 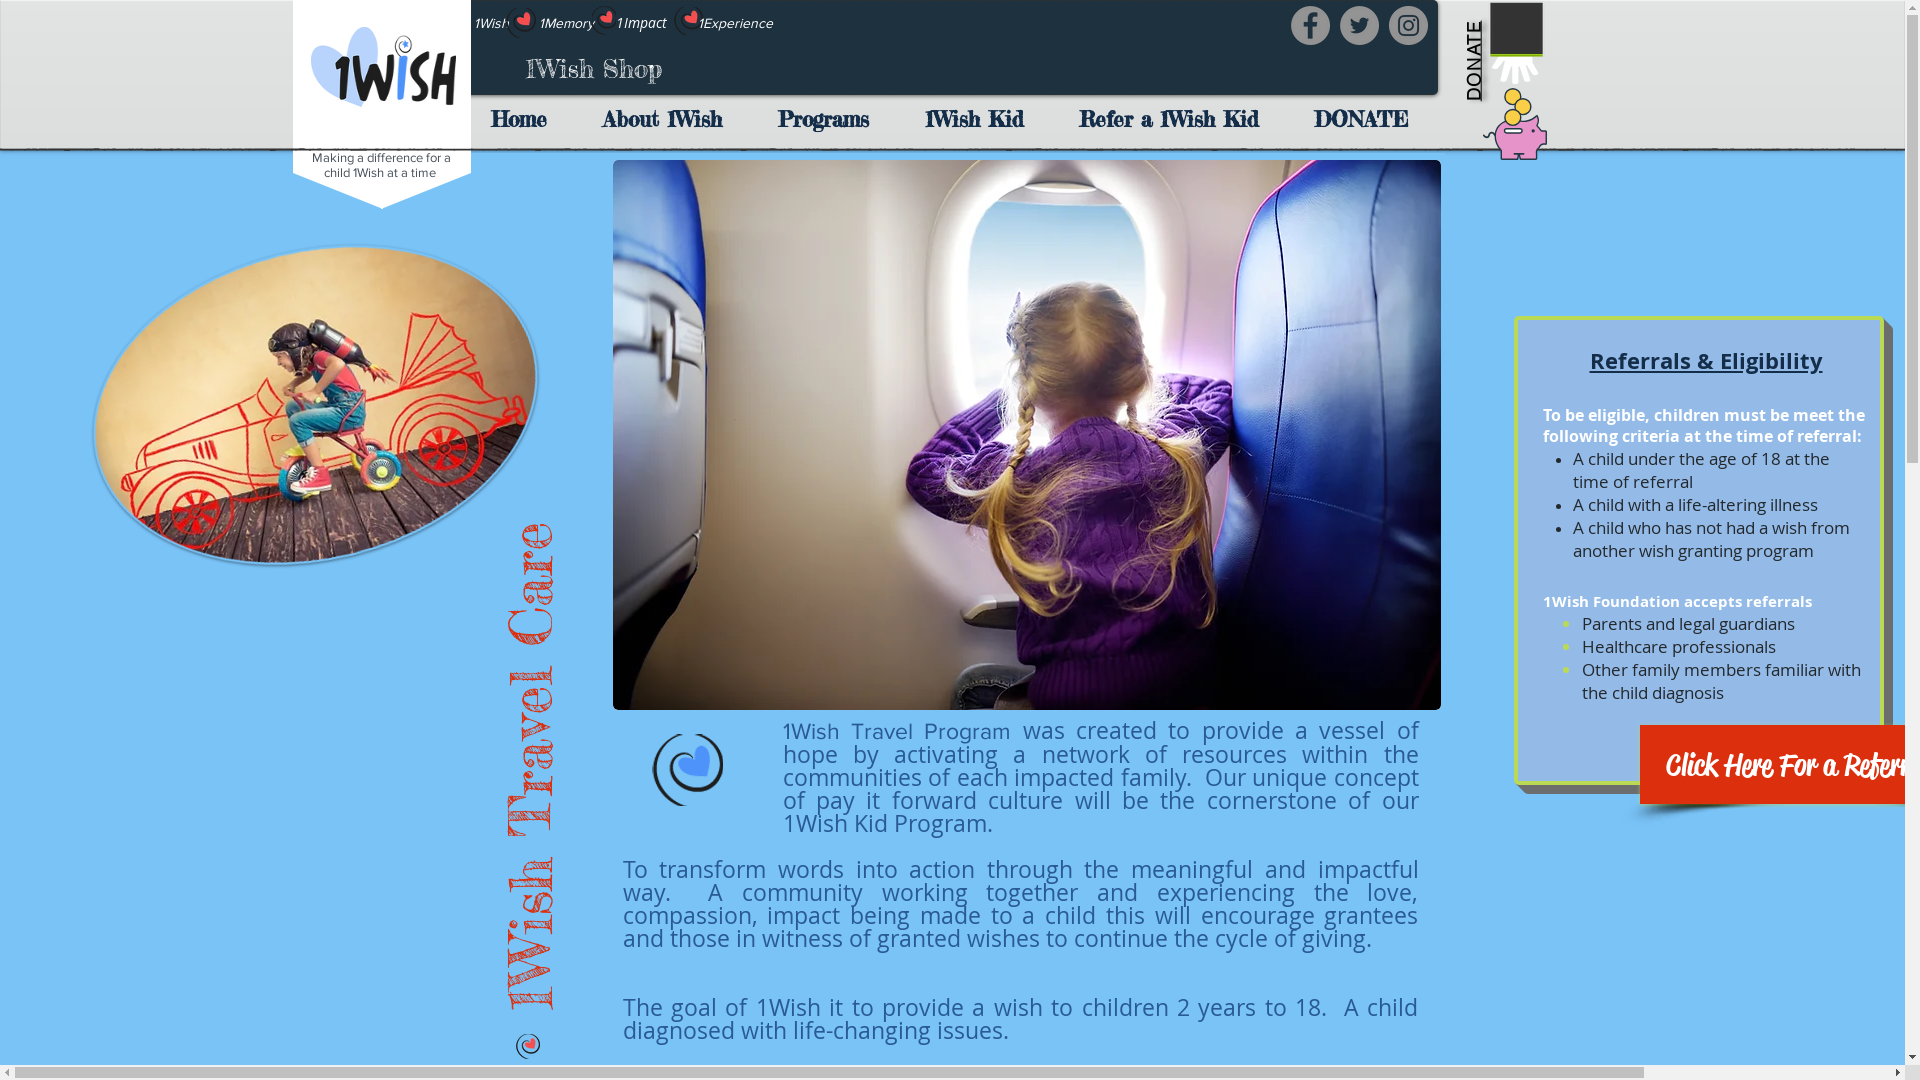 I want to click on Programs, so click(x=832, y=118).